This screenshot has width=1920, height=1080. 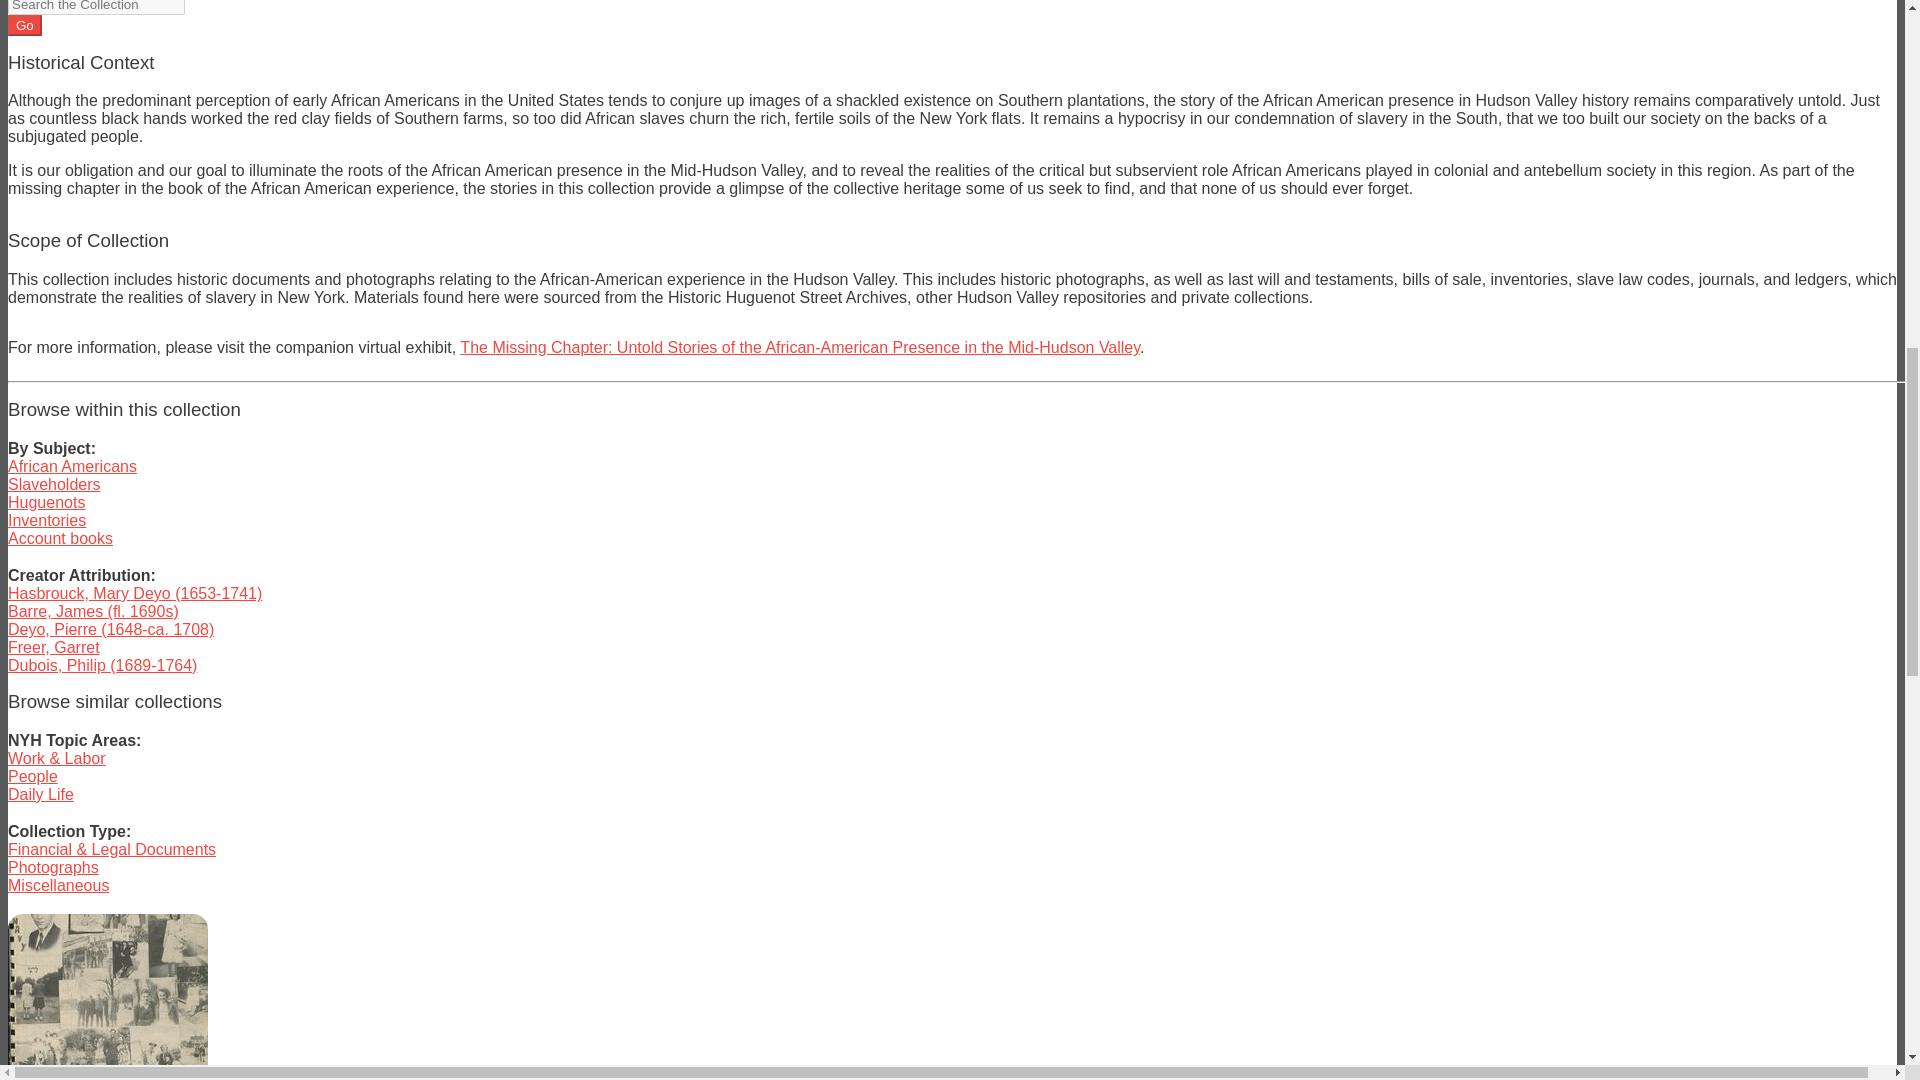 I want to click on Go, so click(x=24, y=25).